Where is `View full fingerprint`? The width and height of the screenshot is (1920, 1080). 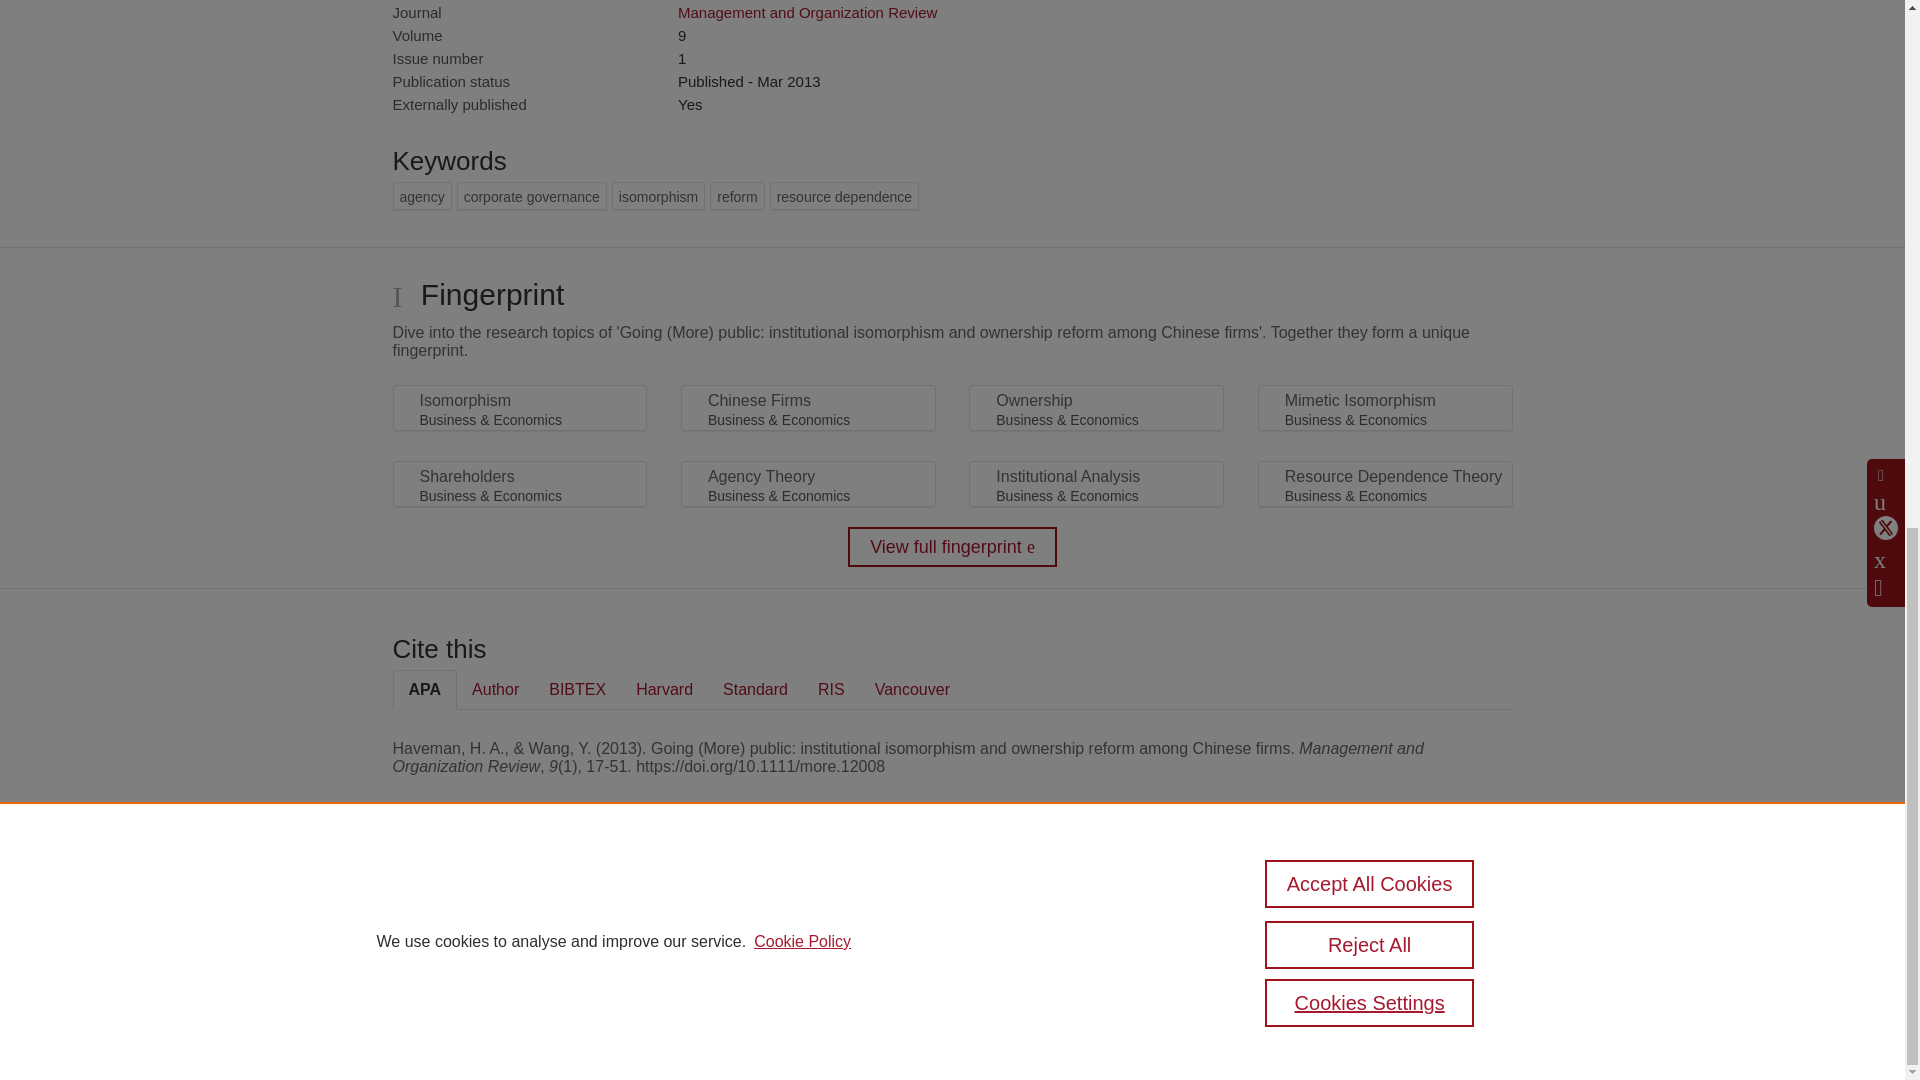
View full fingerprint is located at coordinates (952, 547).